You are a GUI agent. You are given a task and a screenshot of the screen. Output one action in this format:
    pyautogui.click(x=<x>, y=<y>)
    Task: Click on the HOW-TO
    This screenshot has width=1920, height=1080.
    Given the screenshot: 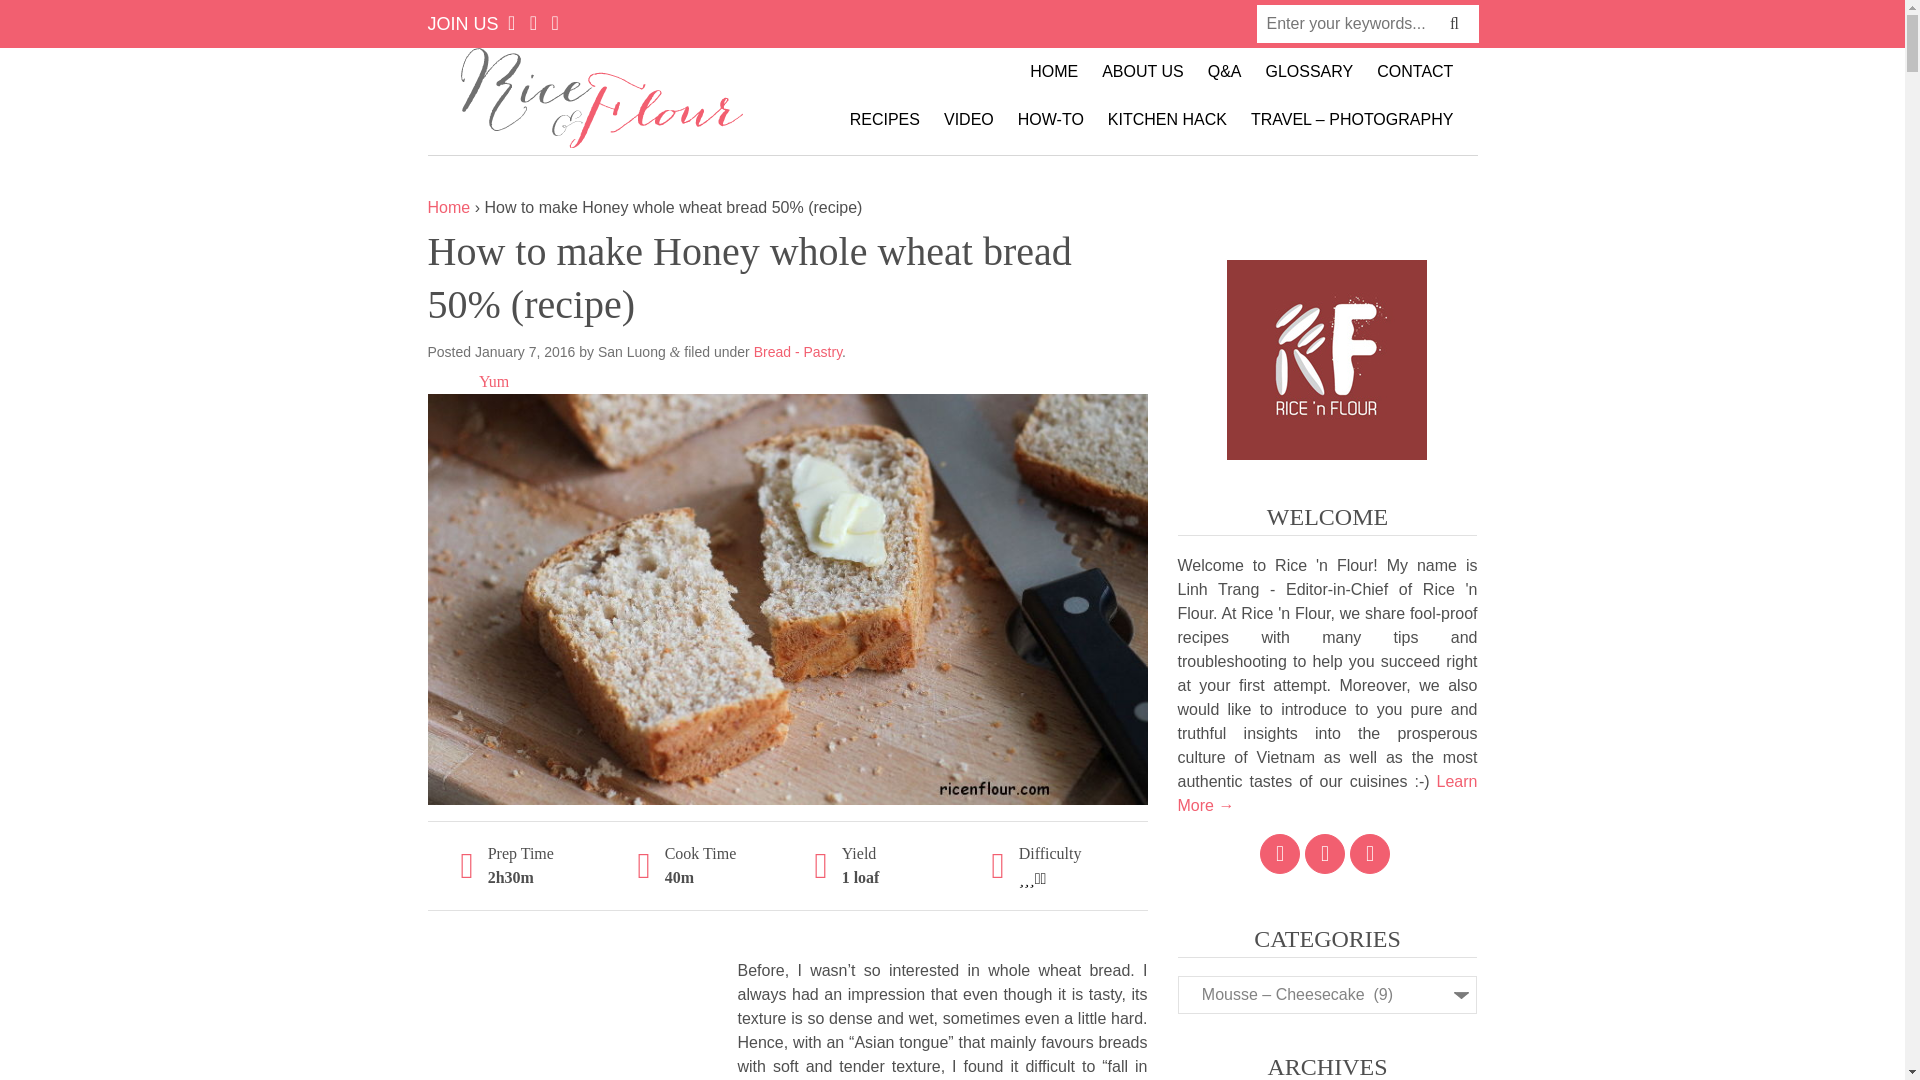 What is the action you would take?
    pyautogui.click(x=1051, y=120)
    